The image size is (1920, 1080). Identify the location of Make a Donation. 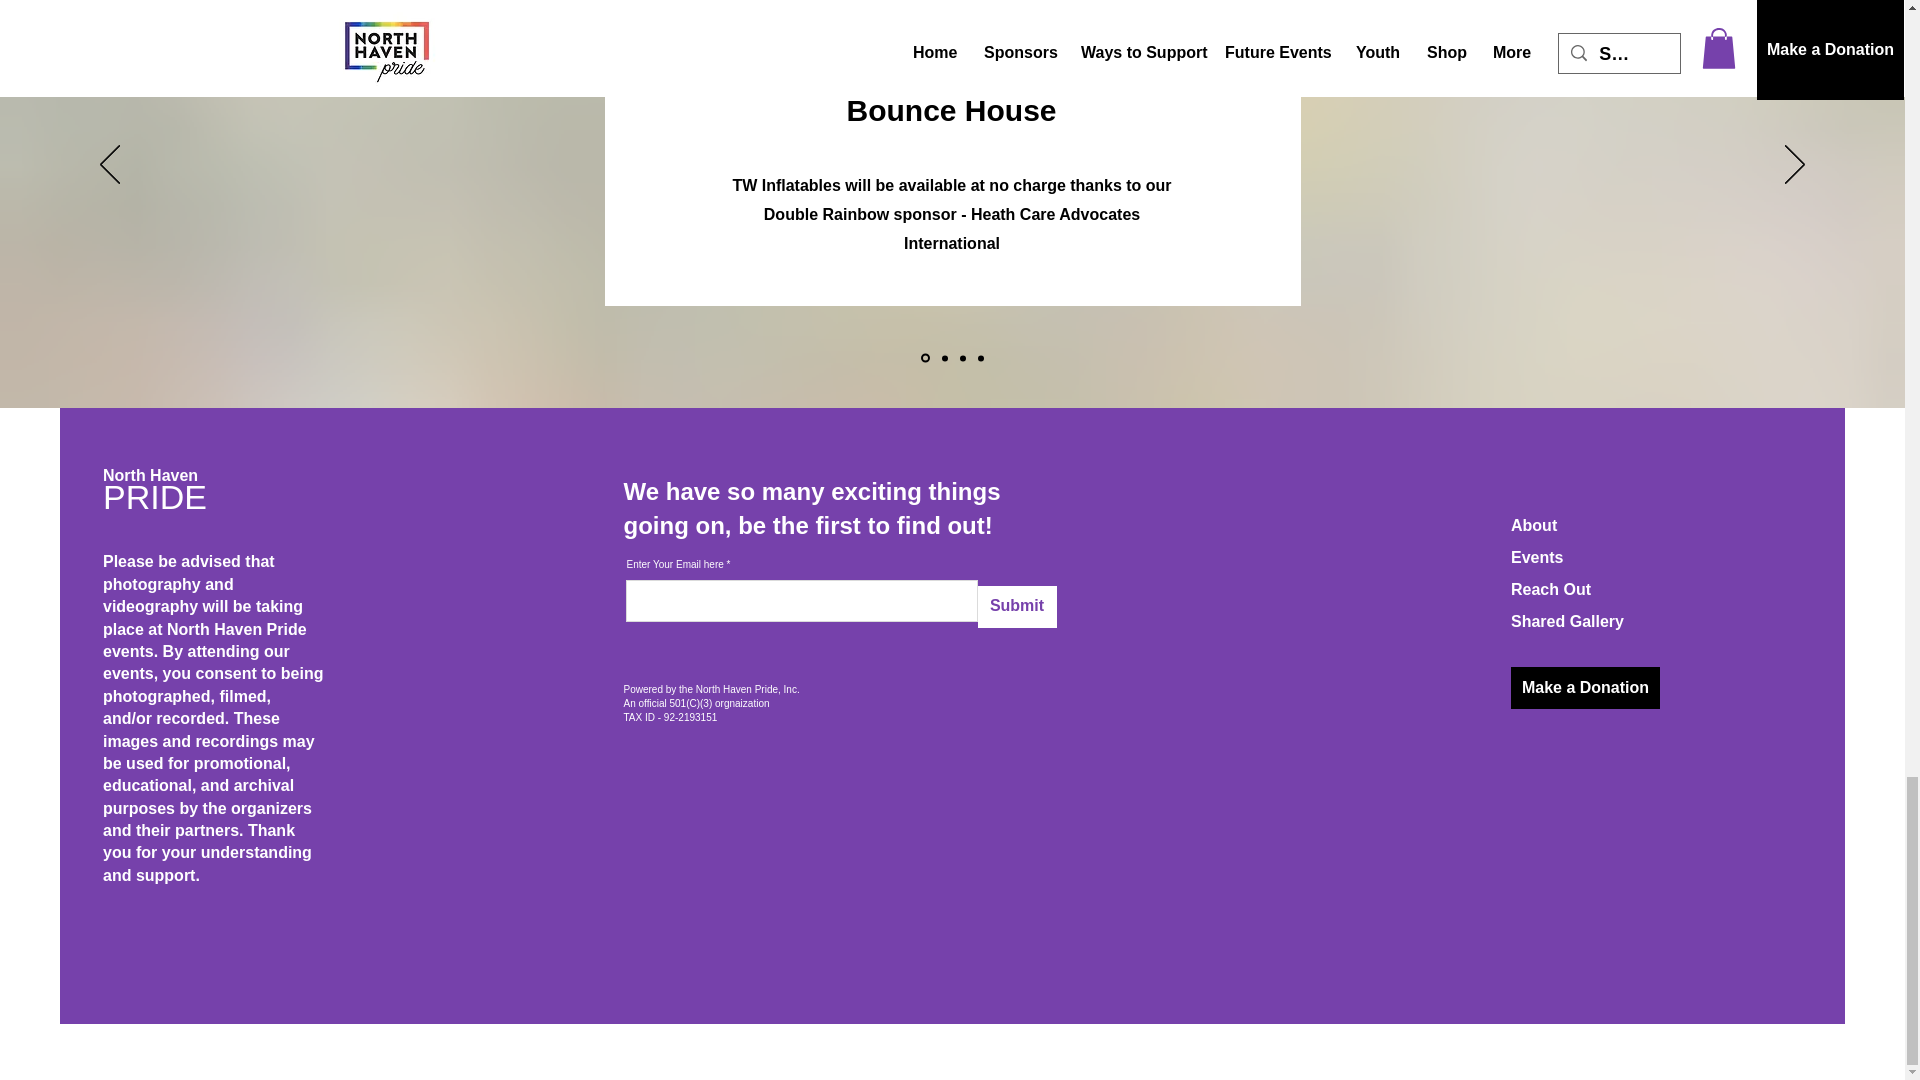
(1586, 688).